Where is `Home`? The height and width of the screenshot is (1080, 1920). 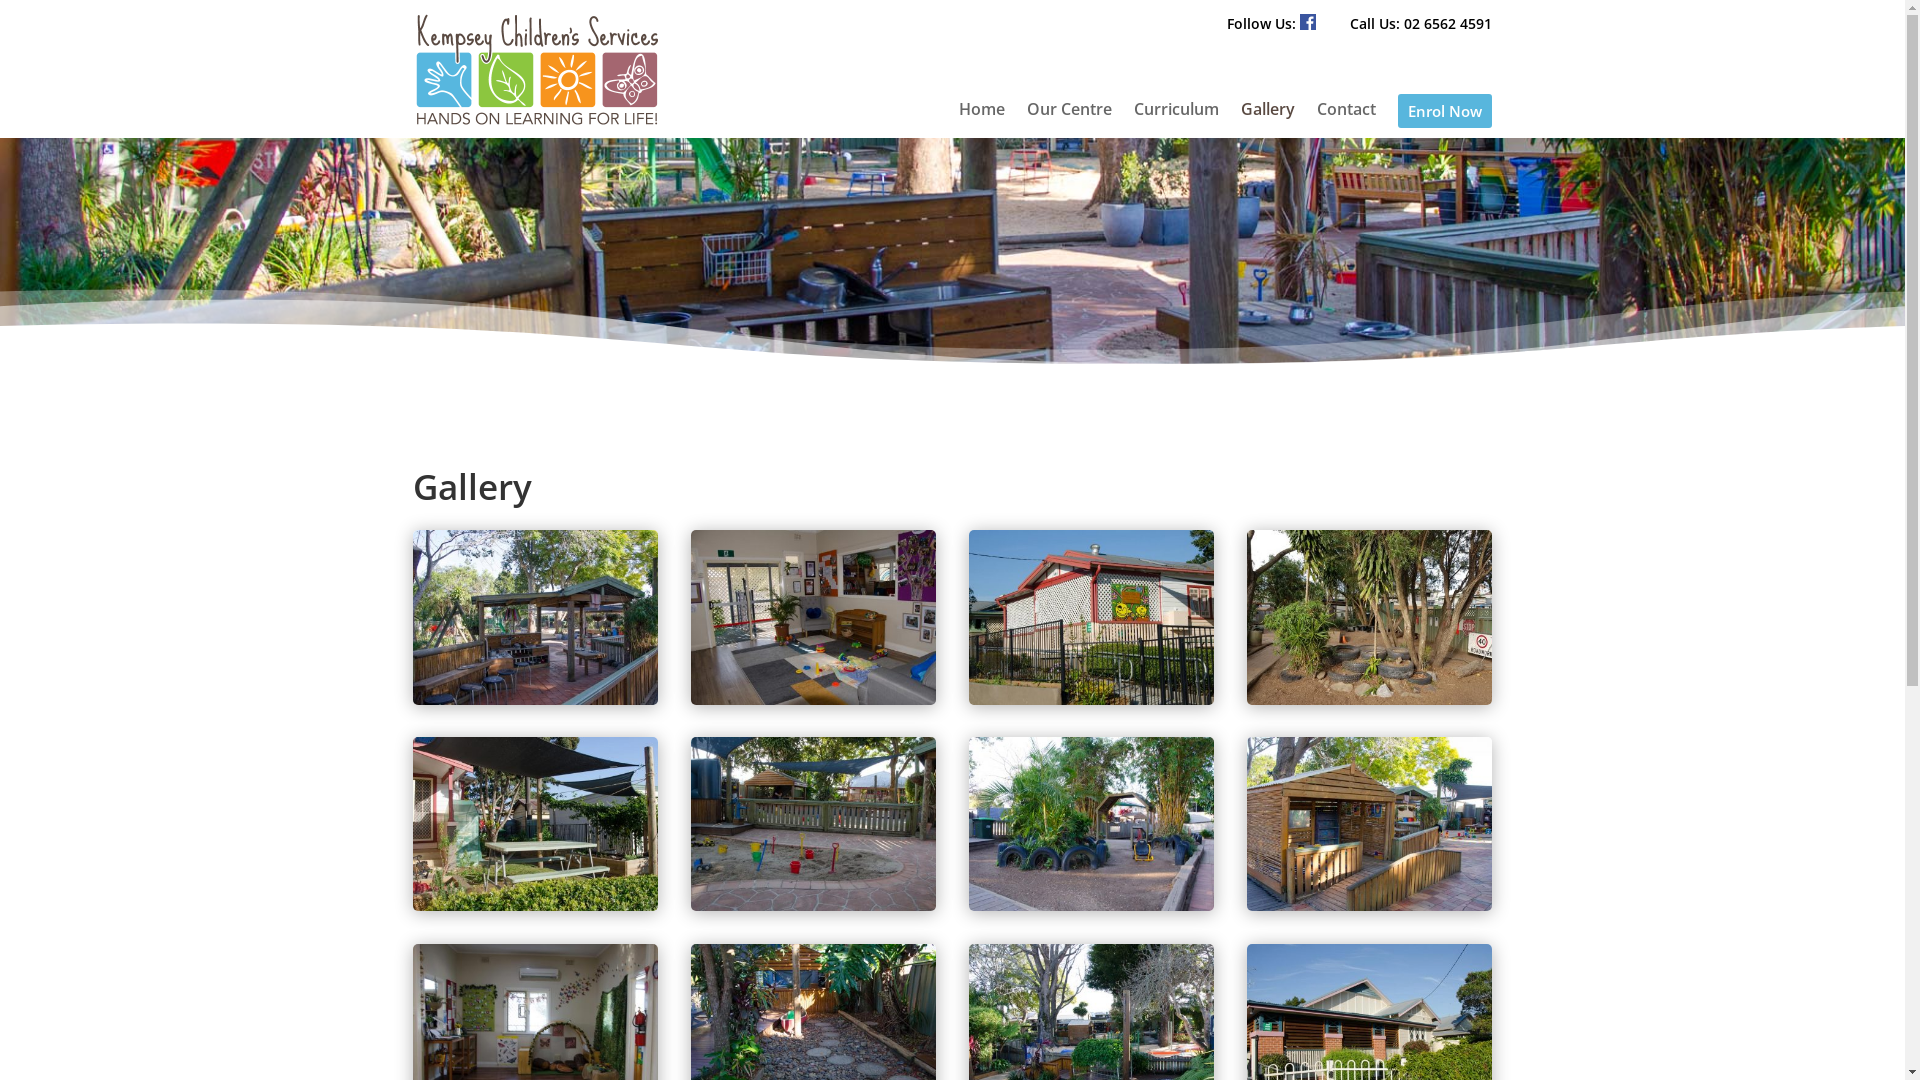
Home is located at coordinates (982, 115).